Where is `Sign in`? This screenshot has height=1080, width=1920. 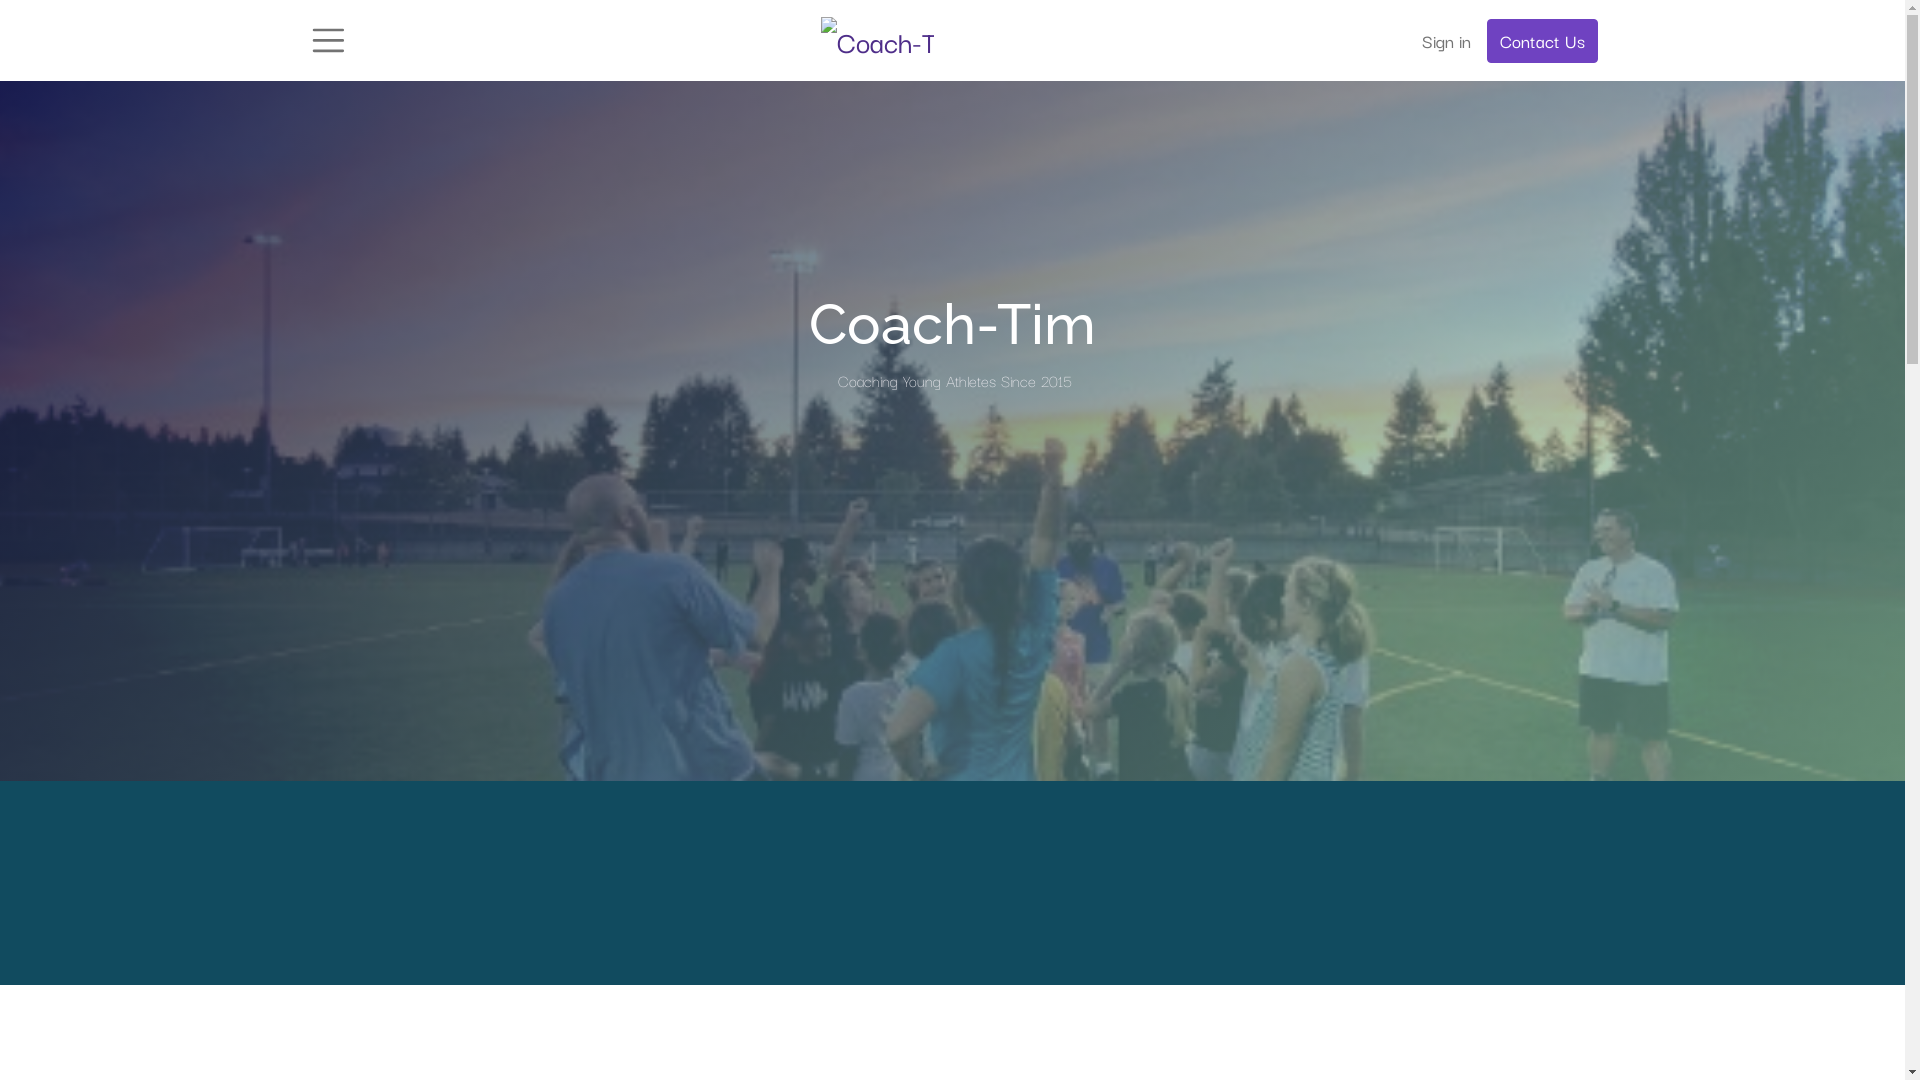
Sign in is located at coordinates (1446, 41).